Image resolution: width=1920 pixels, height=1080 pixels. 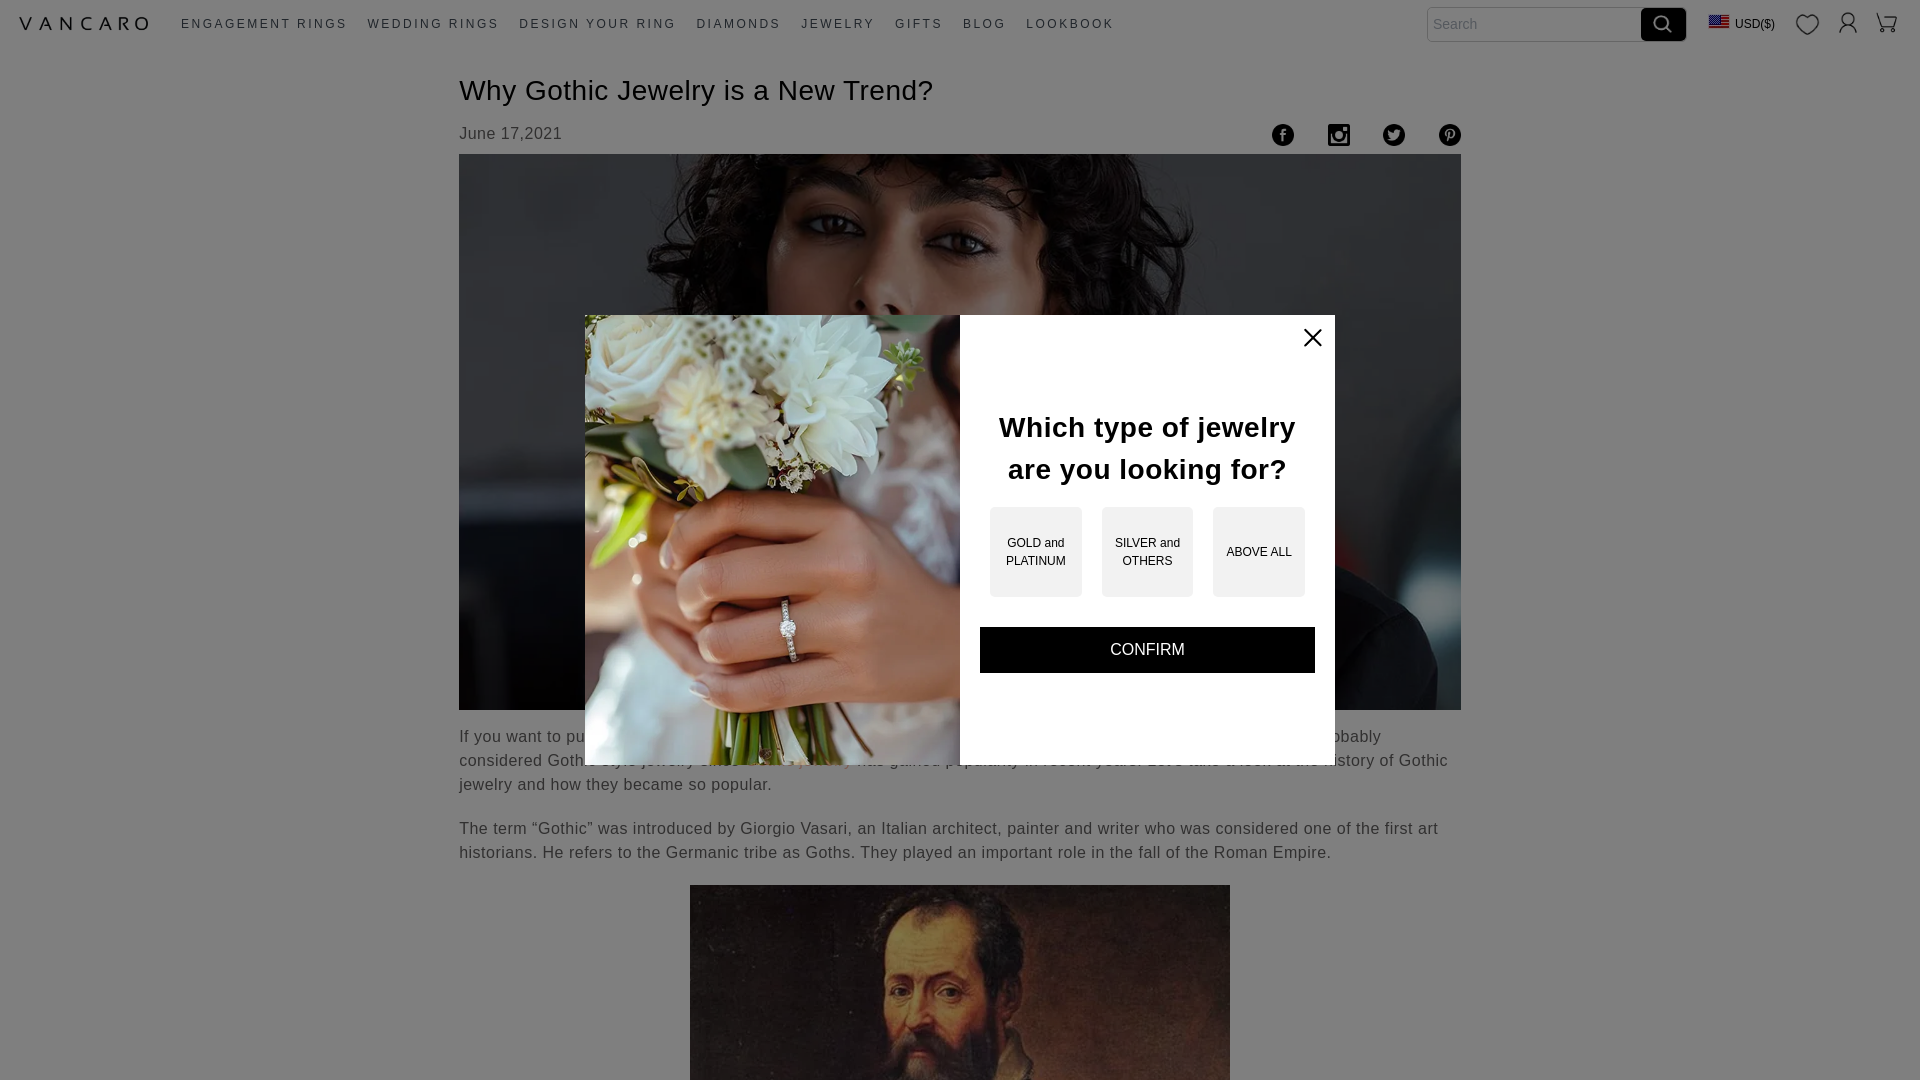 What do you see at coordinates (1450, 133) in the screenshot?
I see `Pinterest` at bounding box center [1450, 133].